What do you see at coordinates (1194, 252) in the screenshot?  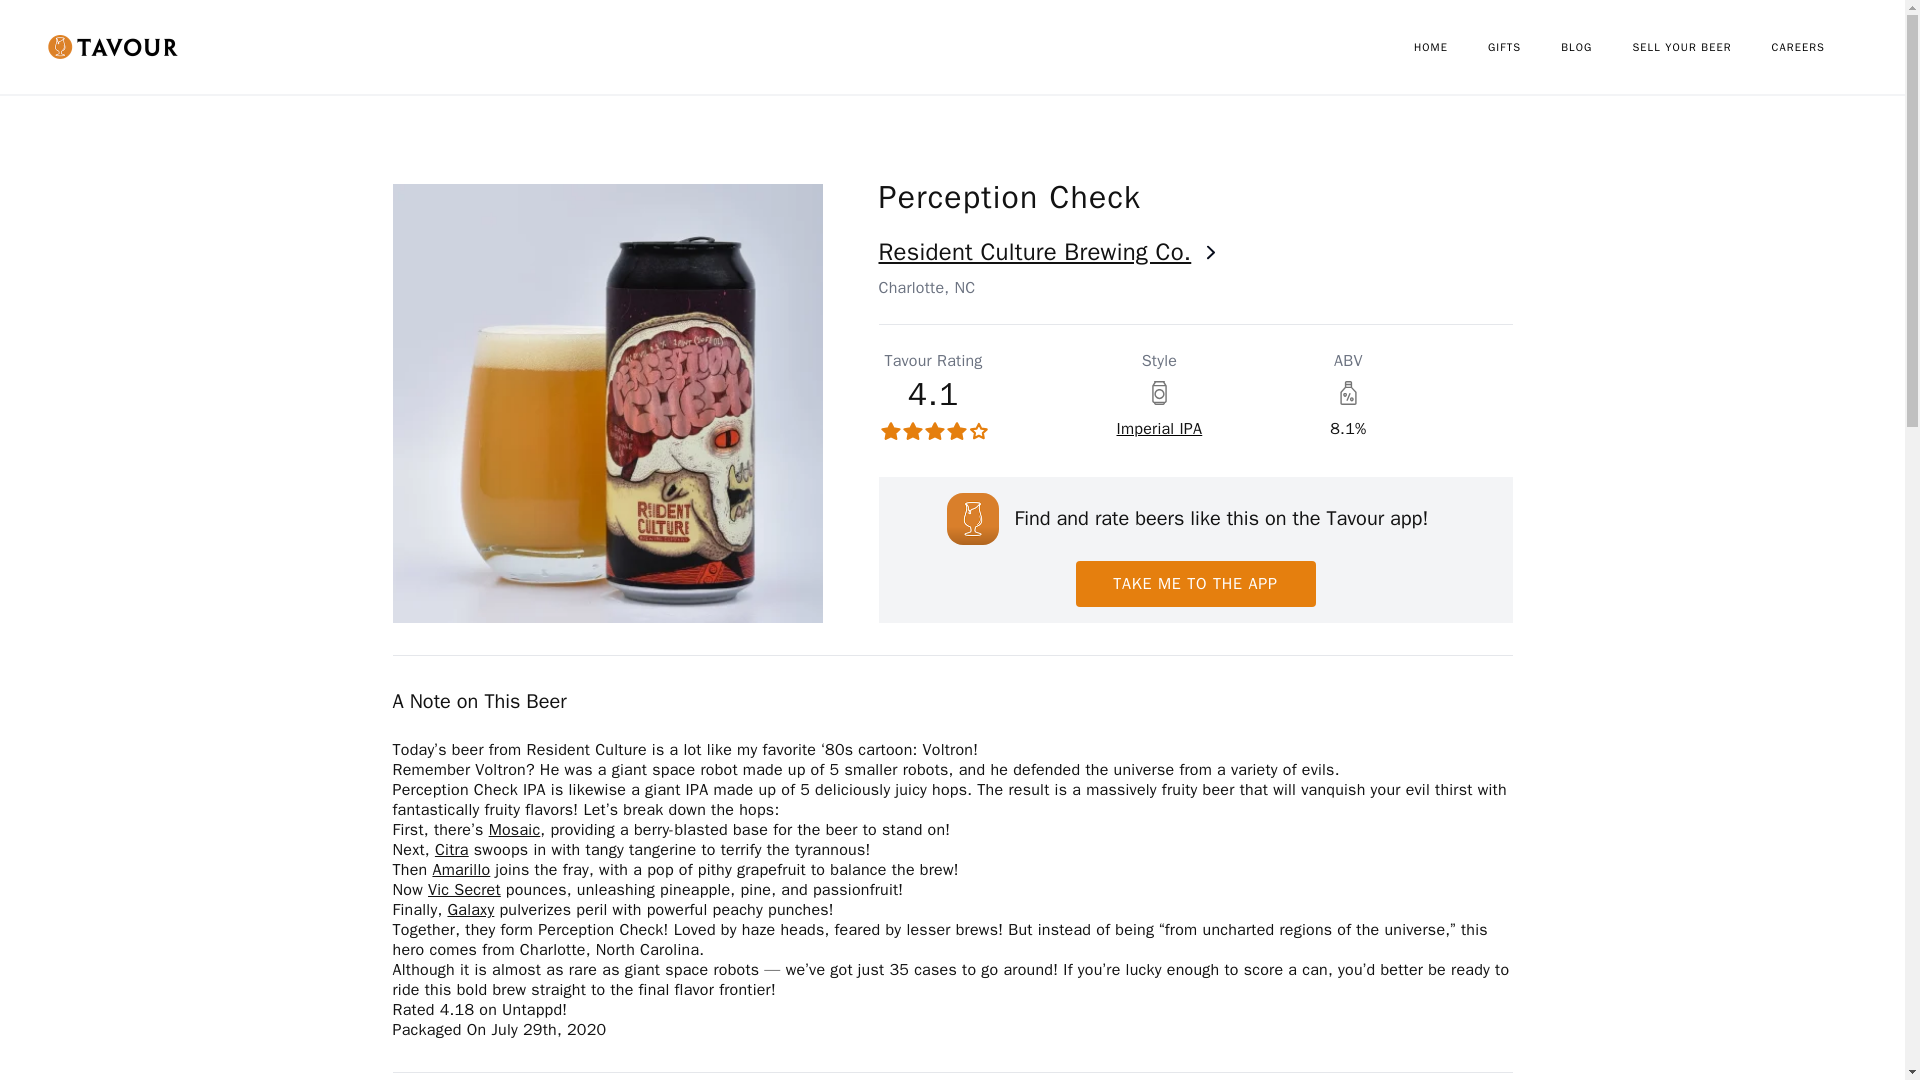 I see `Resident Culture Brewing Co.` at bounding box center [1194, 252].